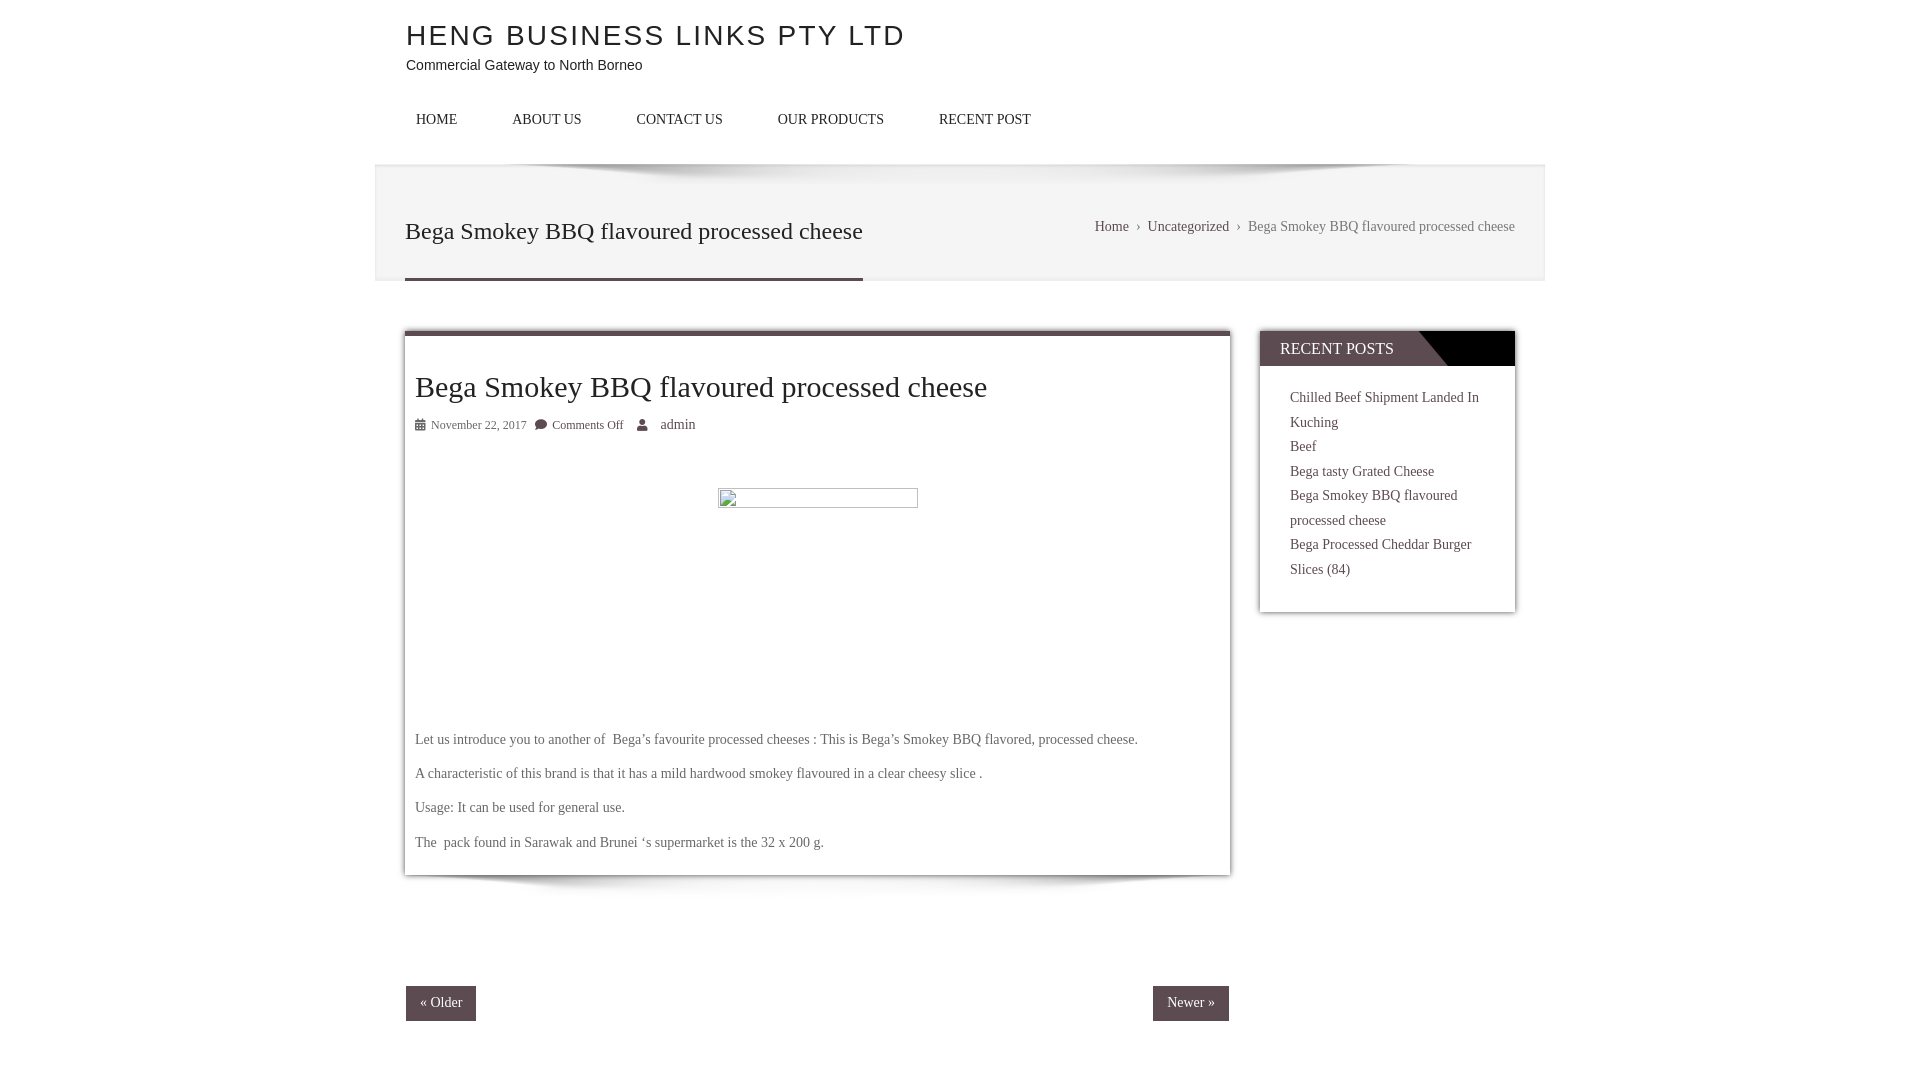 The image size is (1920, 1080). What do you see at coordinates (479, 425) in the screenshot?
I see `November 22, 2017` at bounding box center [479, 425].